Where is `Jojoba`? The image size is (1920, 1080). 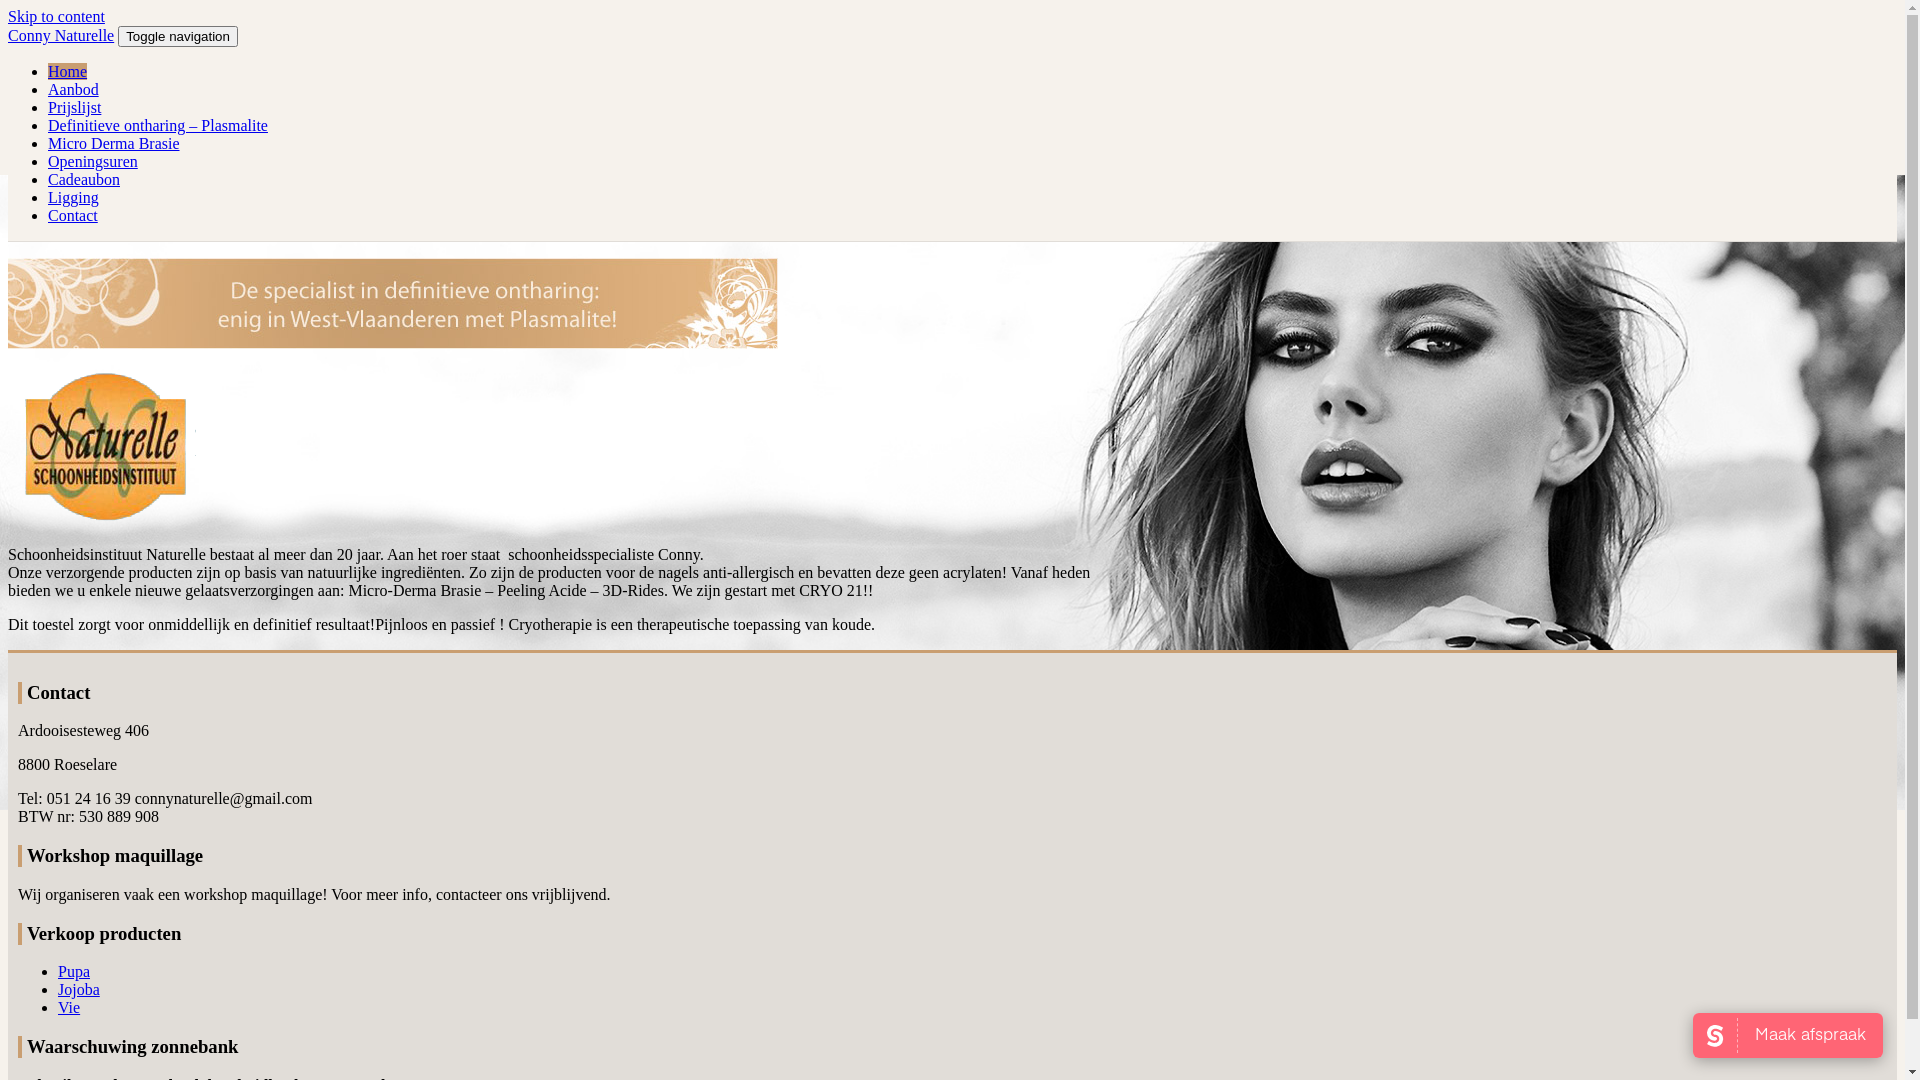
Jojoba is located at coordinates (79, 990).